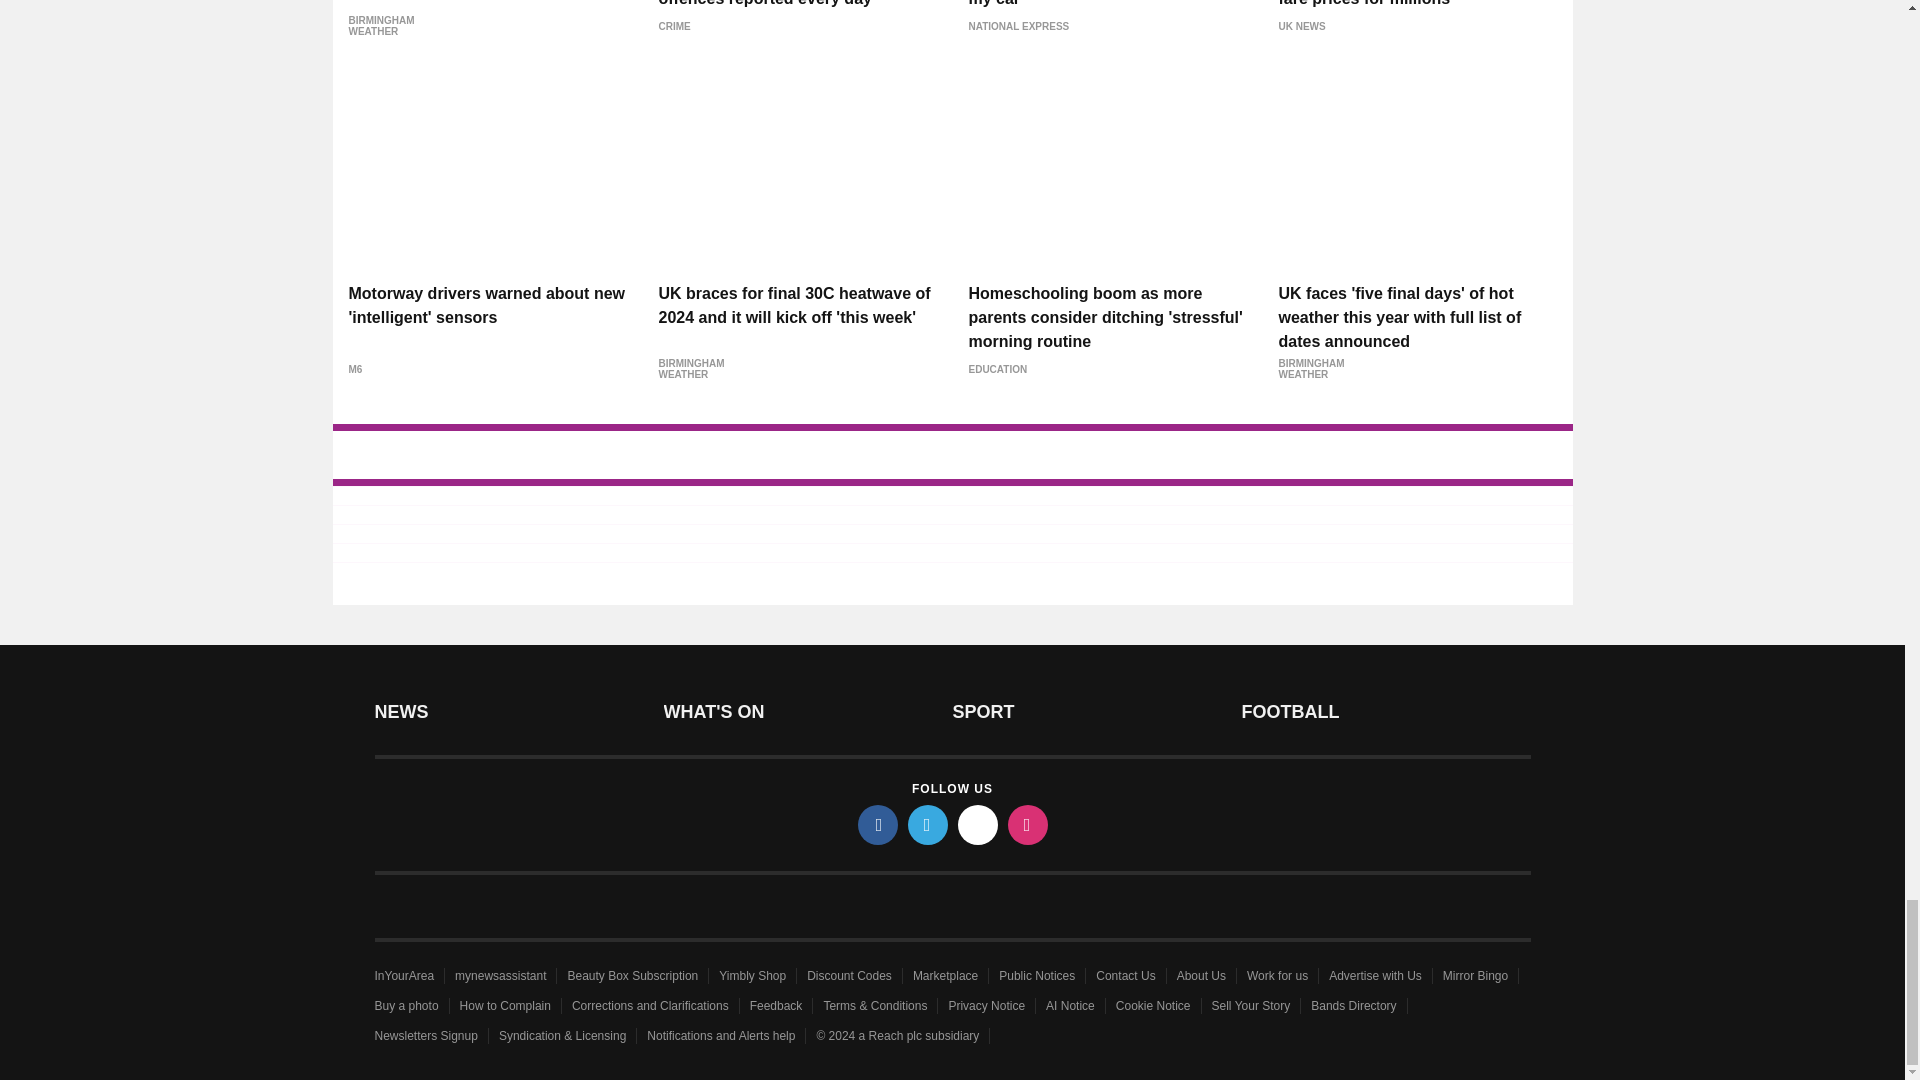 Image resolution: width=1920 pixels, height=1080 pixels. Describe the element at coordinates (1028, 824) in the screenshot. I see `instagram` at that location.